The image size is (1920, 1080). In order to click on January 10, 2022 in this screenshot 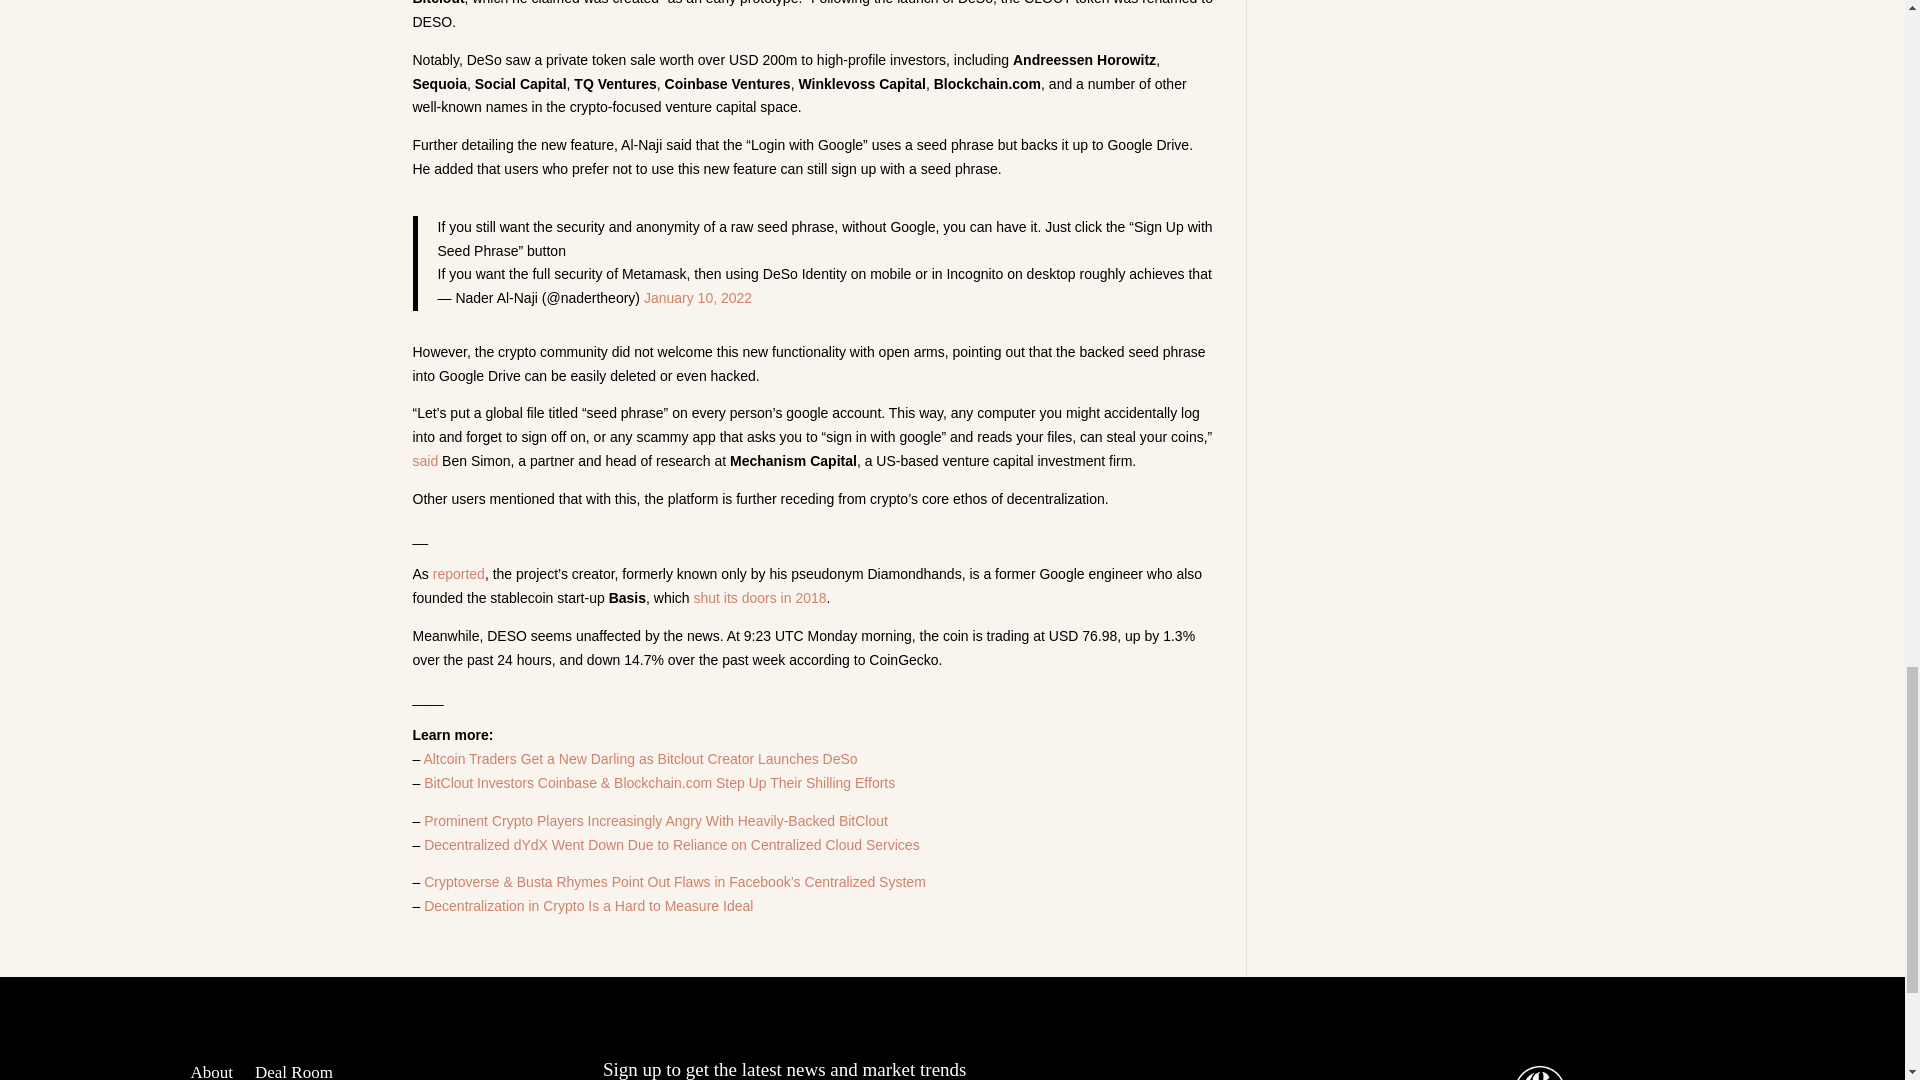, I will do `click(698, 298)`.